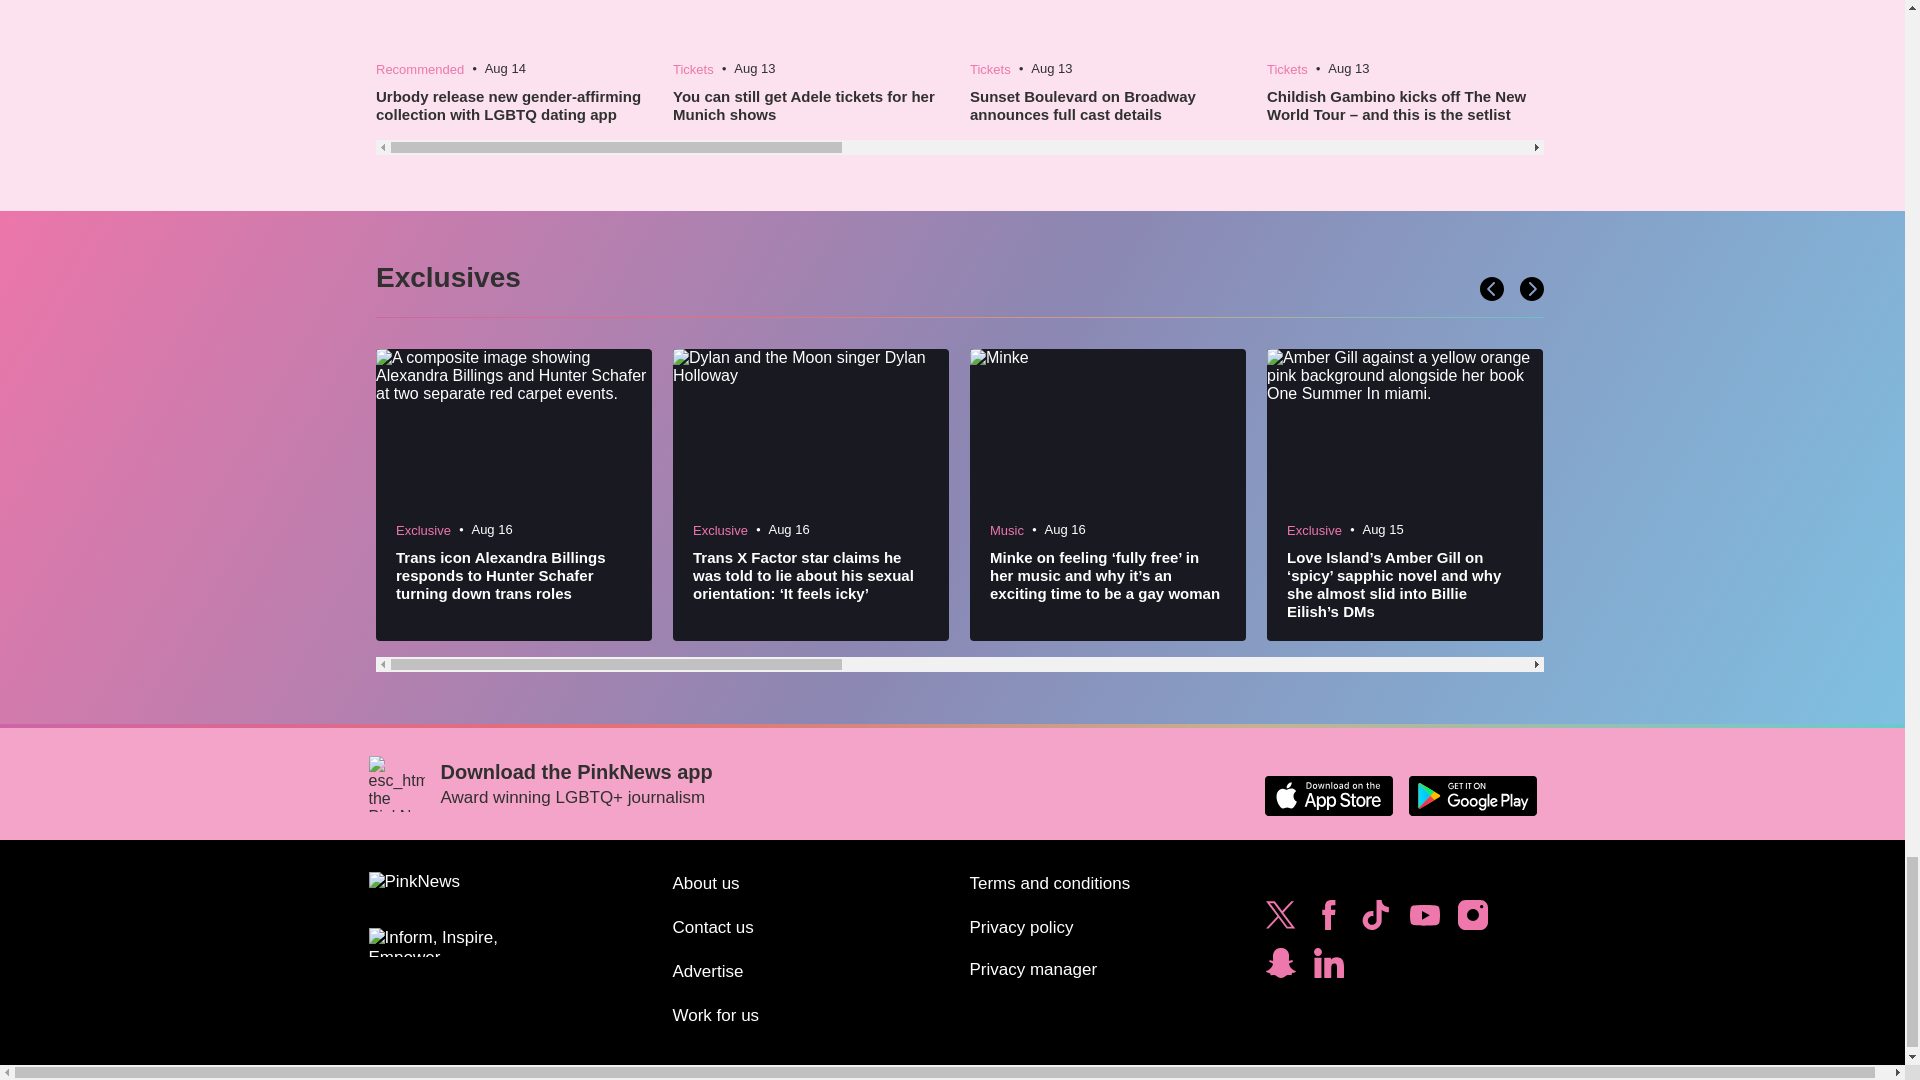 The image size is (1920, 1080). What do you see at coordinates (1424, 920) in the screenshot?
I see `Subscribe to PinkNews on YouTube` at bounding box center [1424, 920].